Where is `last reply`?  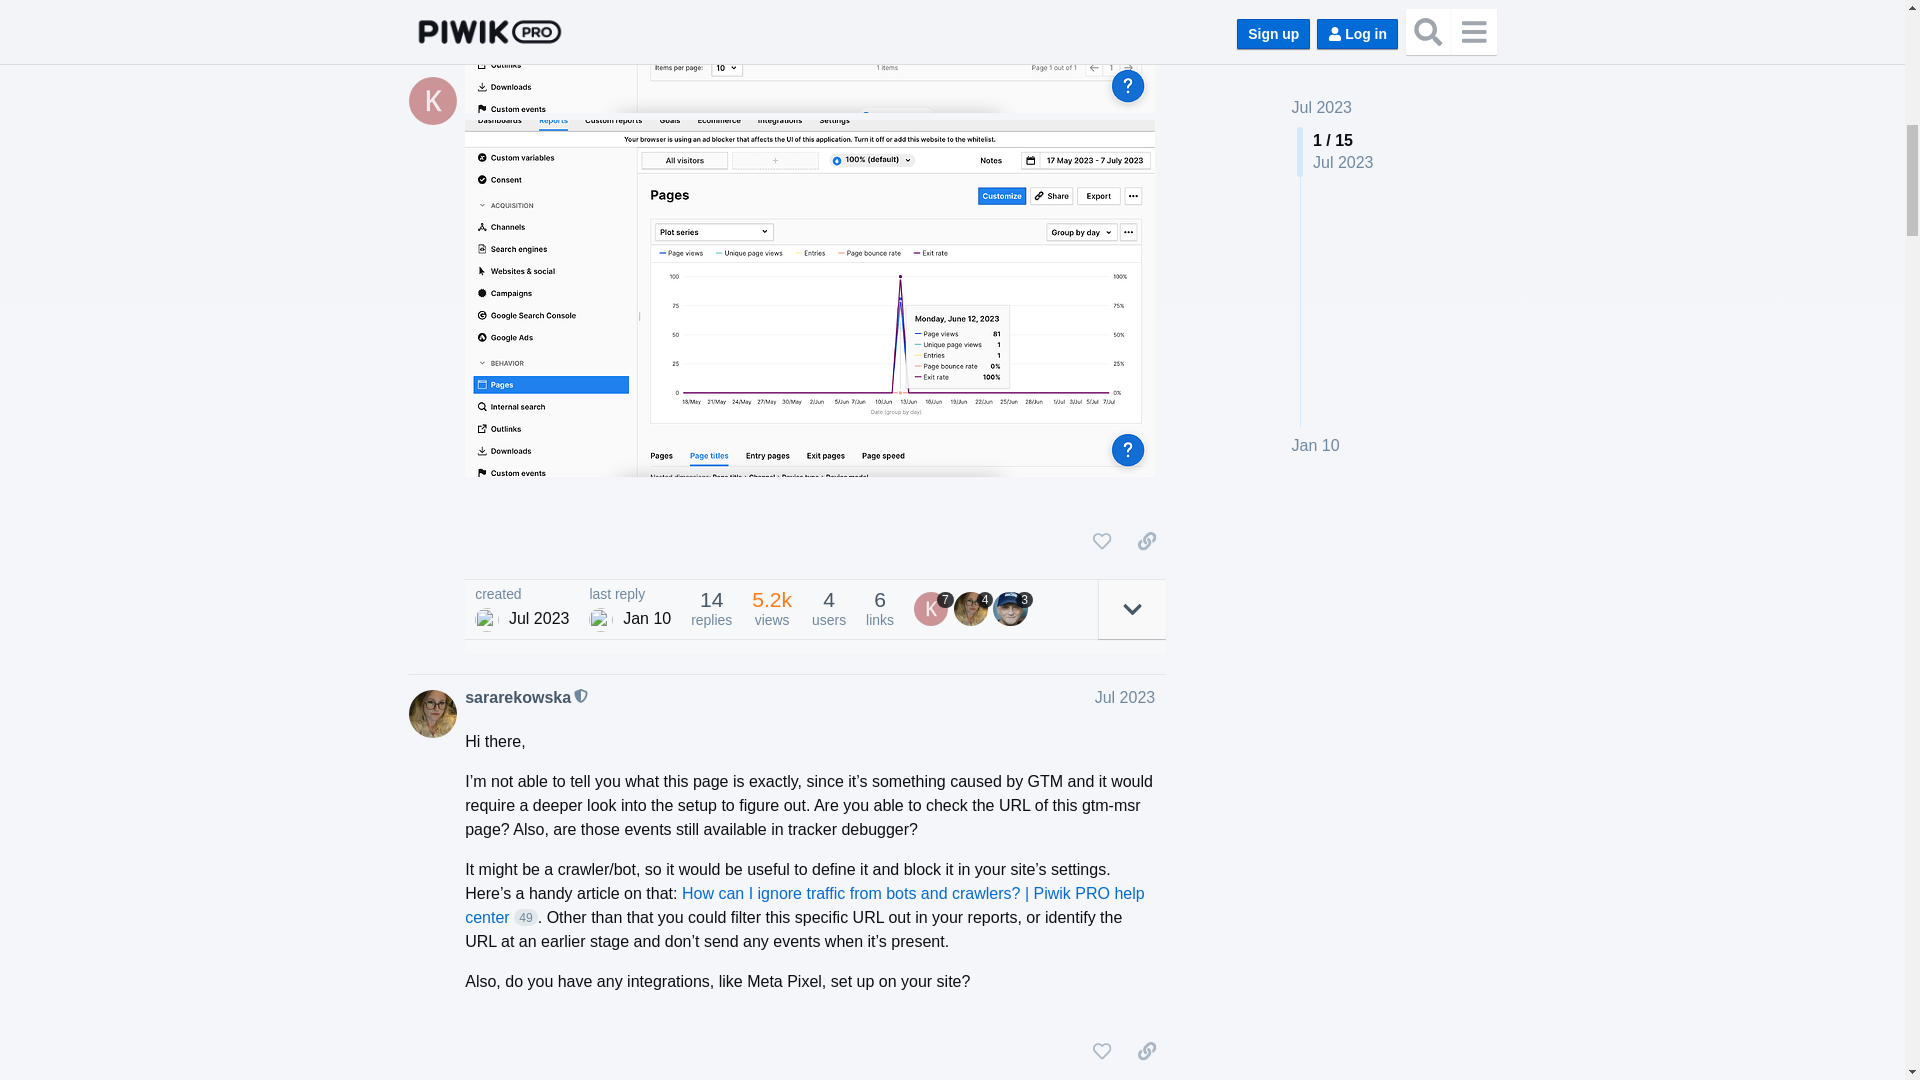
last reply is located at coordinates (630, 594).